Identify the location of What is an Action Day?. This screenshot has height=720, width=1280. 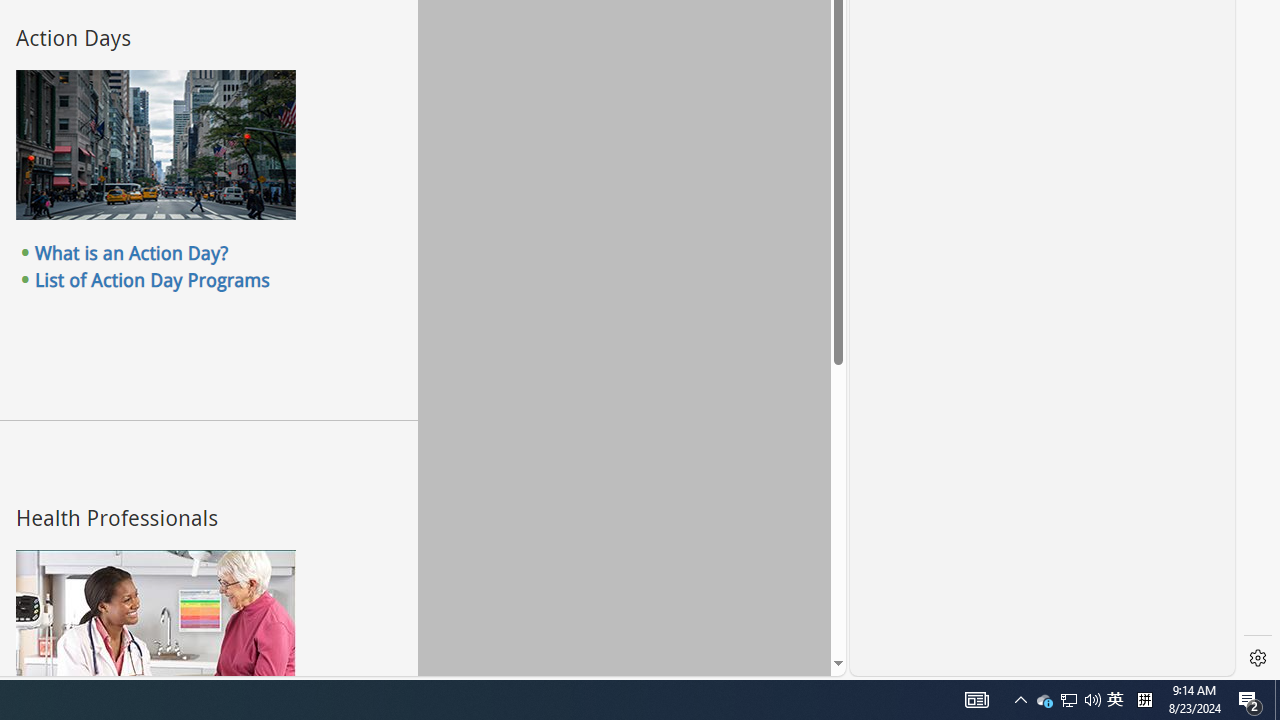
(132, 253).